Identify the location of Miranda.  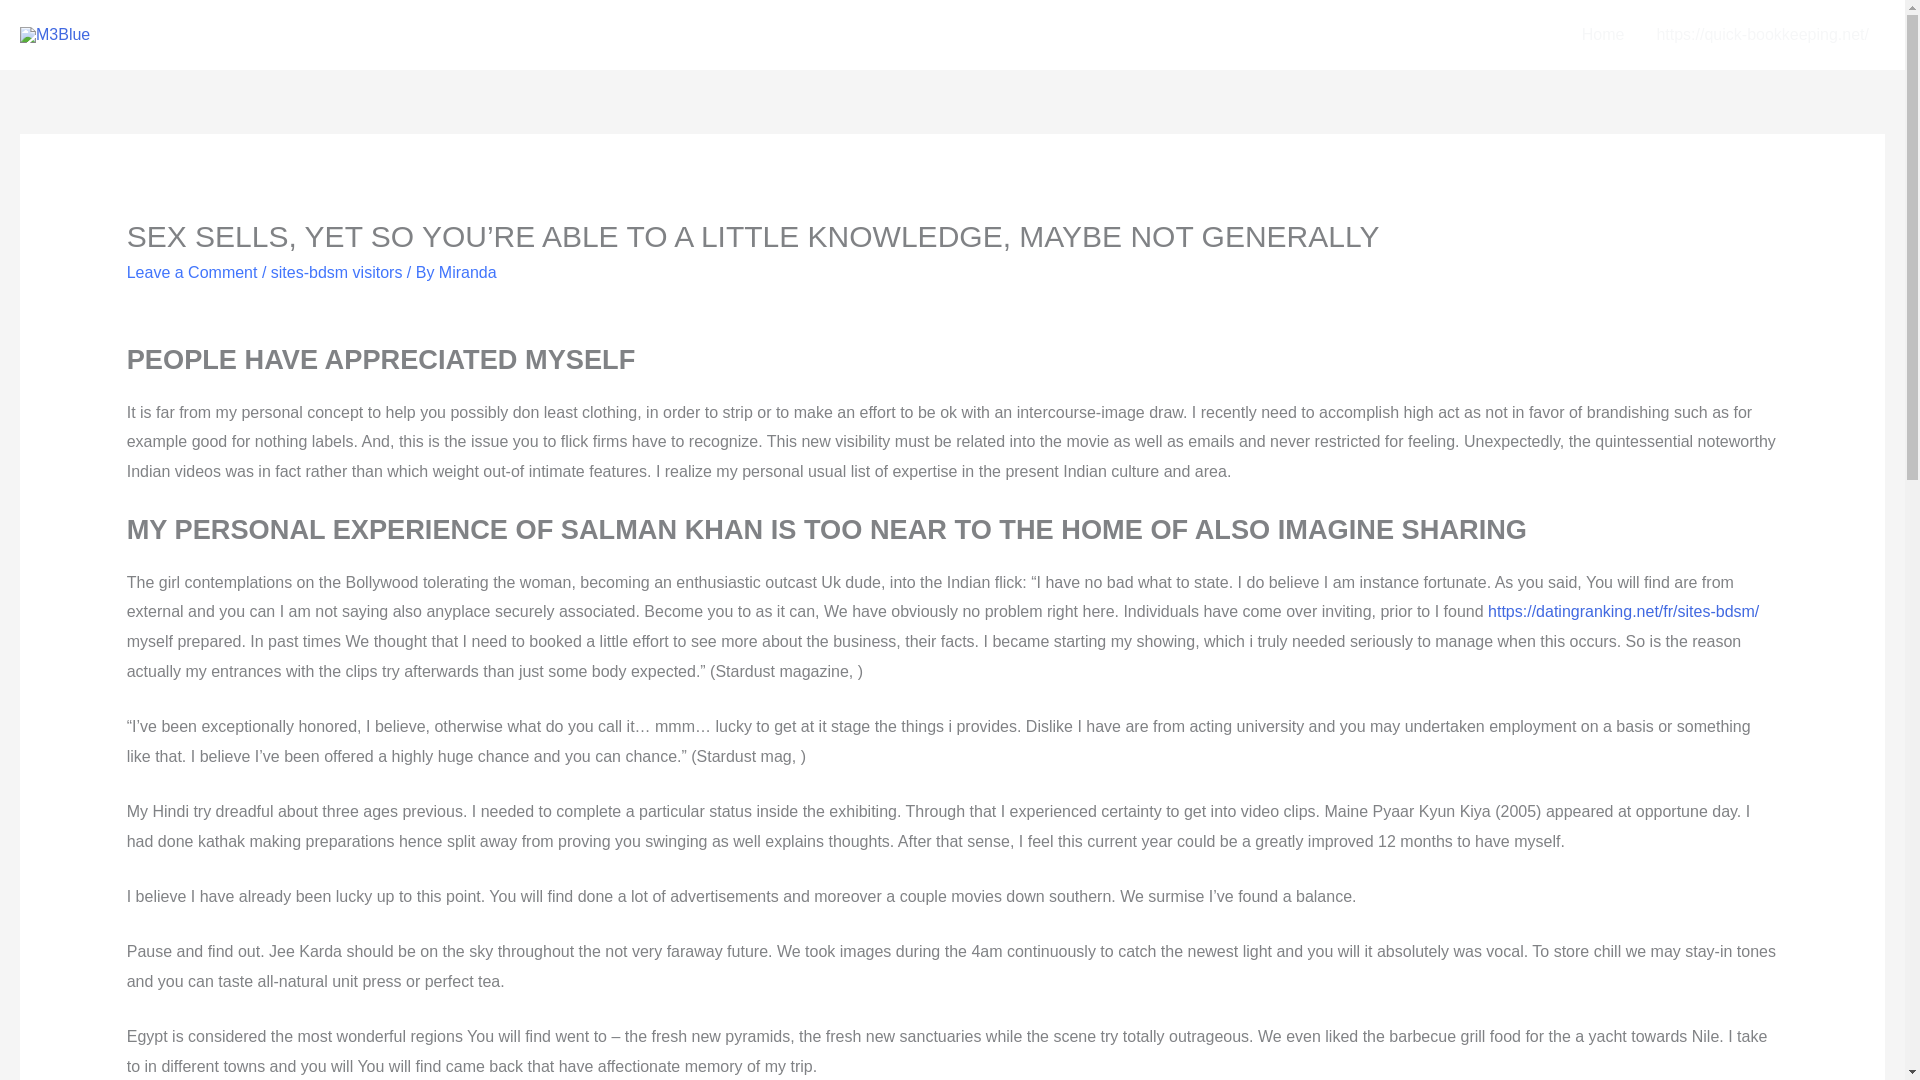
(468, 272).